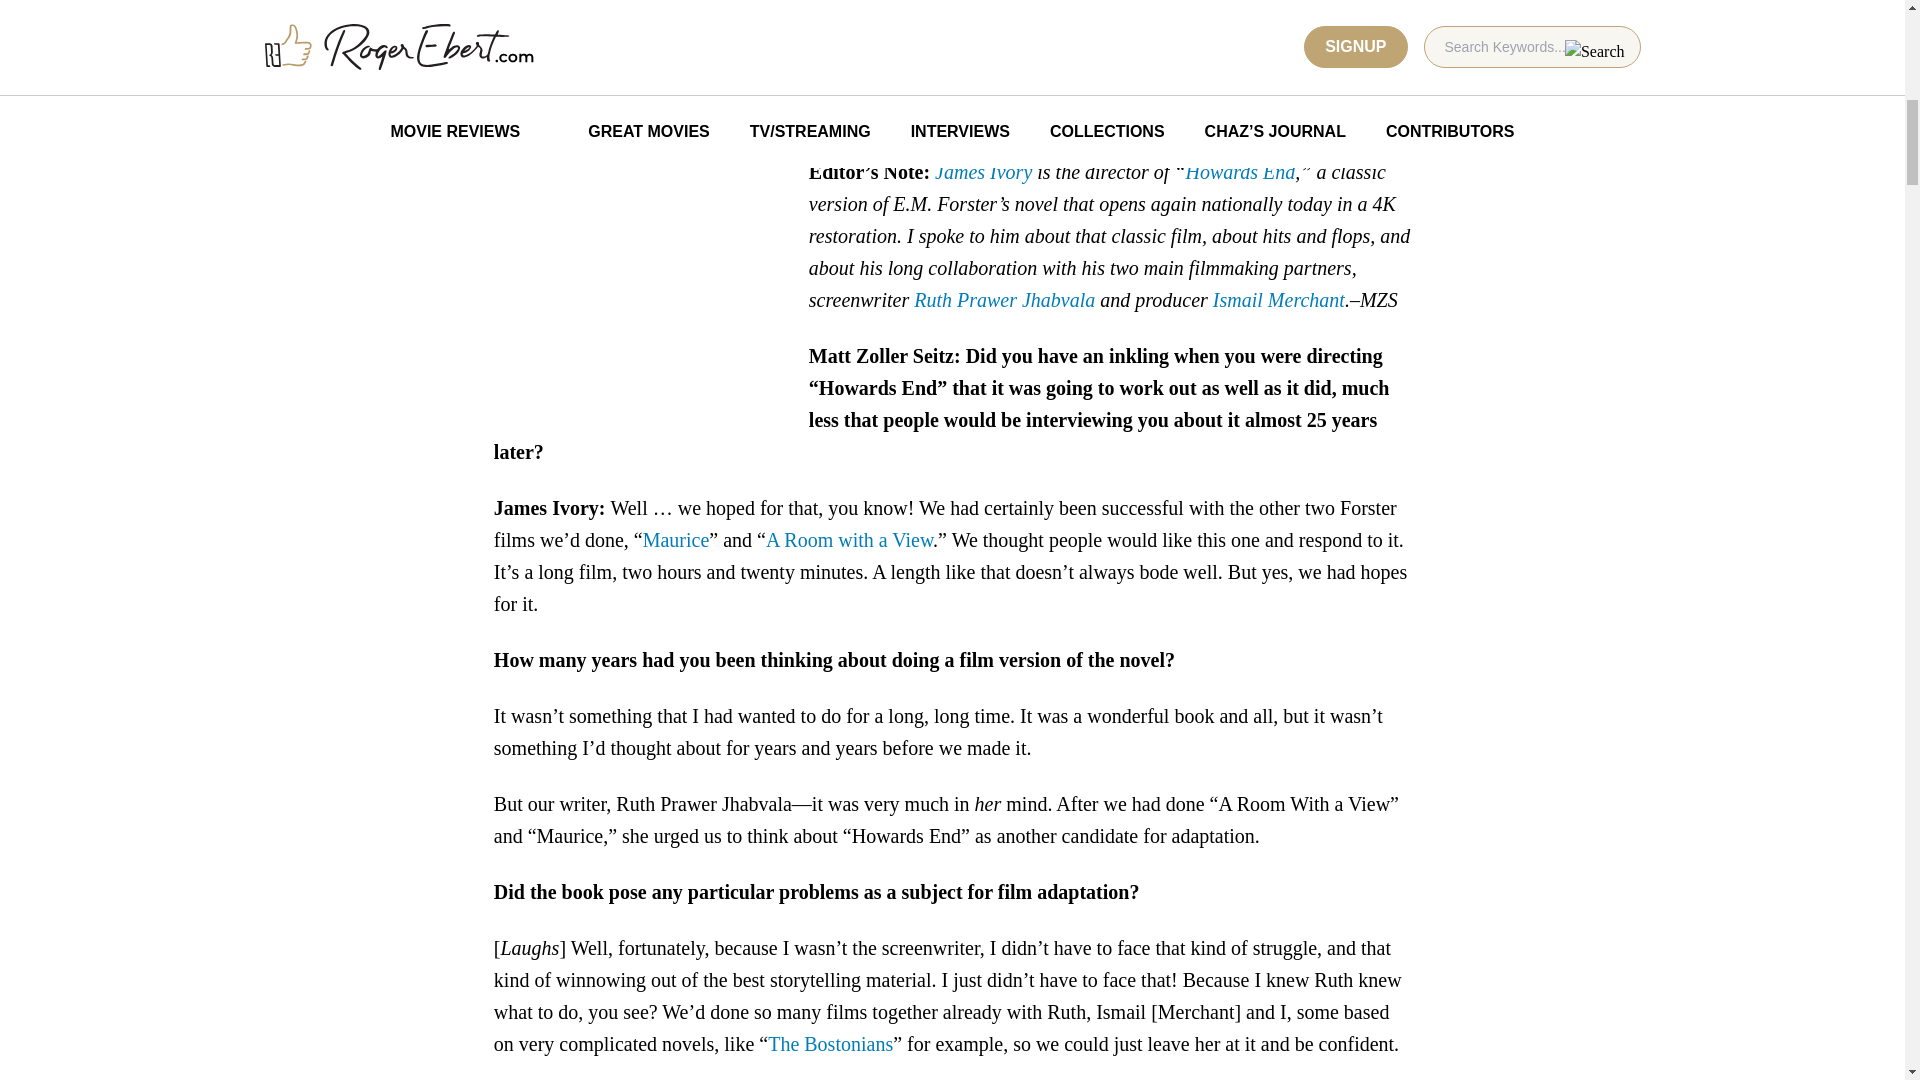  Describe the element at coordinates (1239, 171) in the screenshot. I see `Howards End` at that location.